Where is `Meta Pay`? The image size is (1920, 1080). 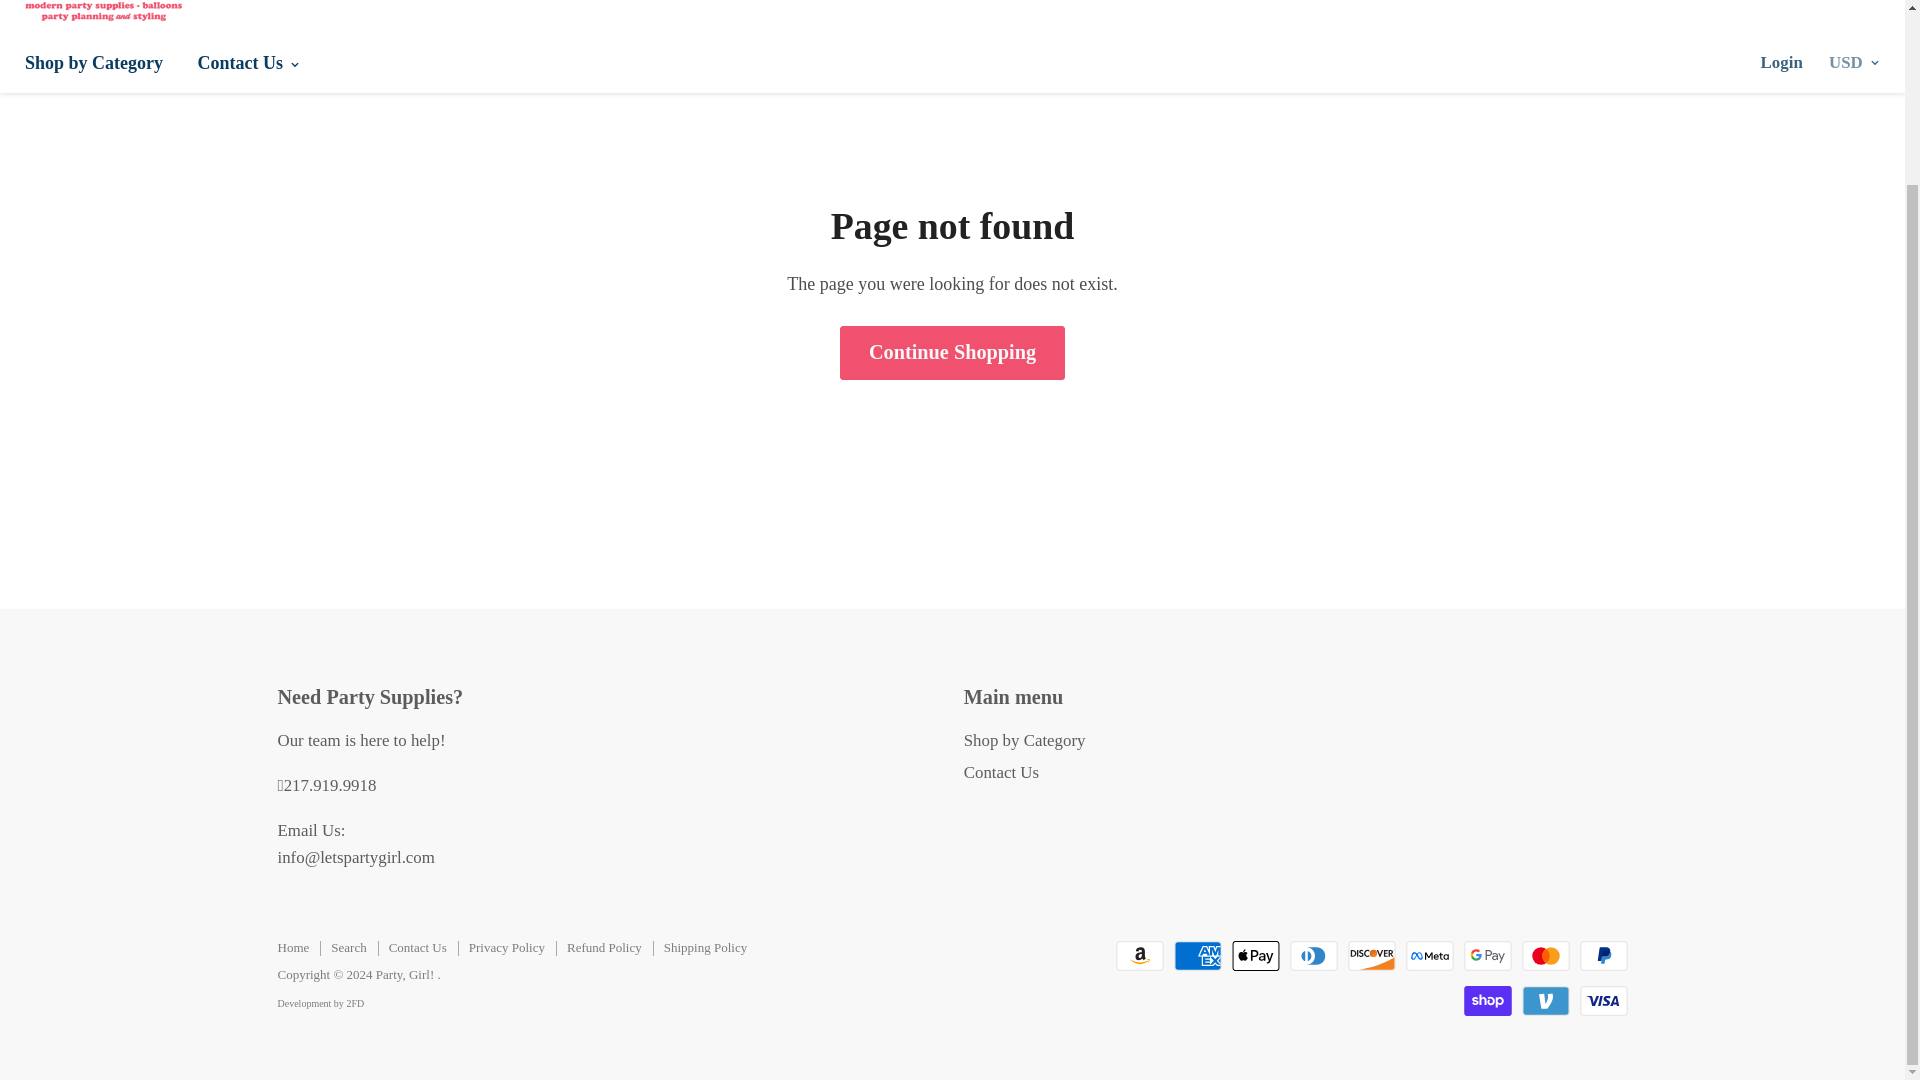
Meta Pay is located at coordinates (1429, 955).